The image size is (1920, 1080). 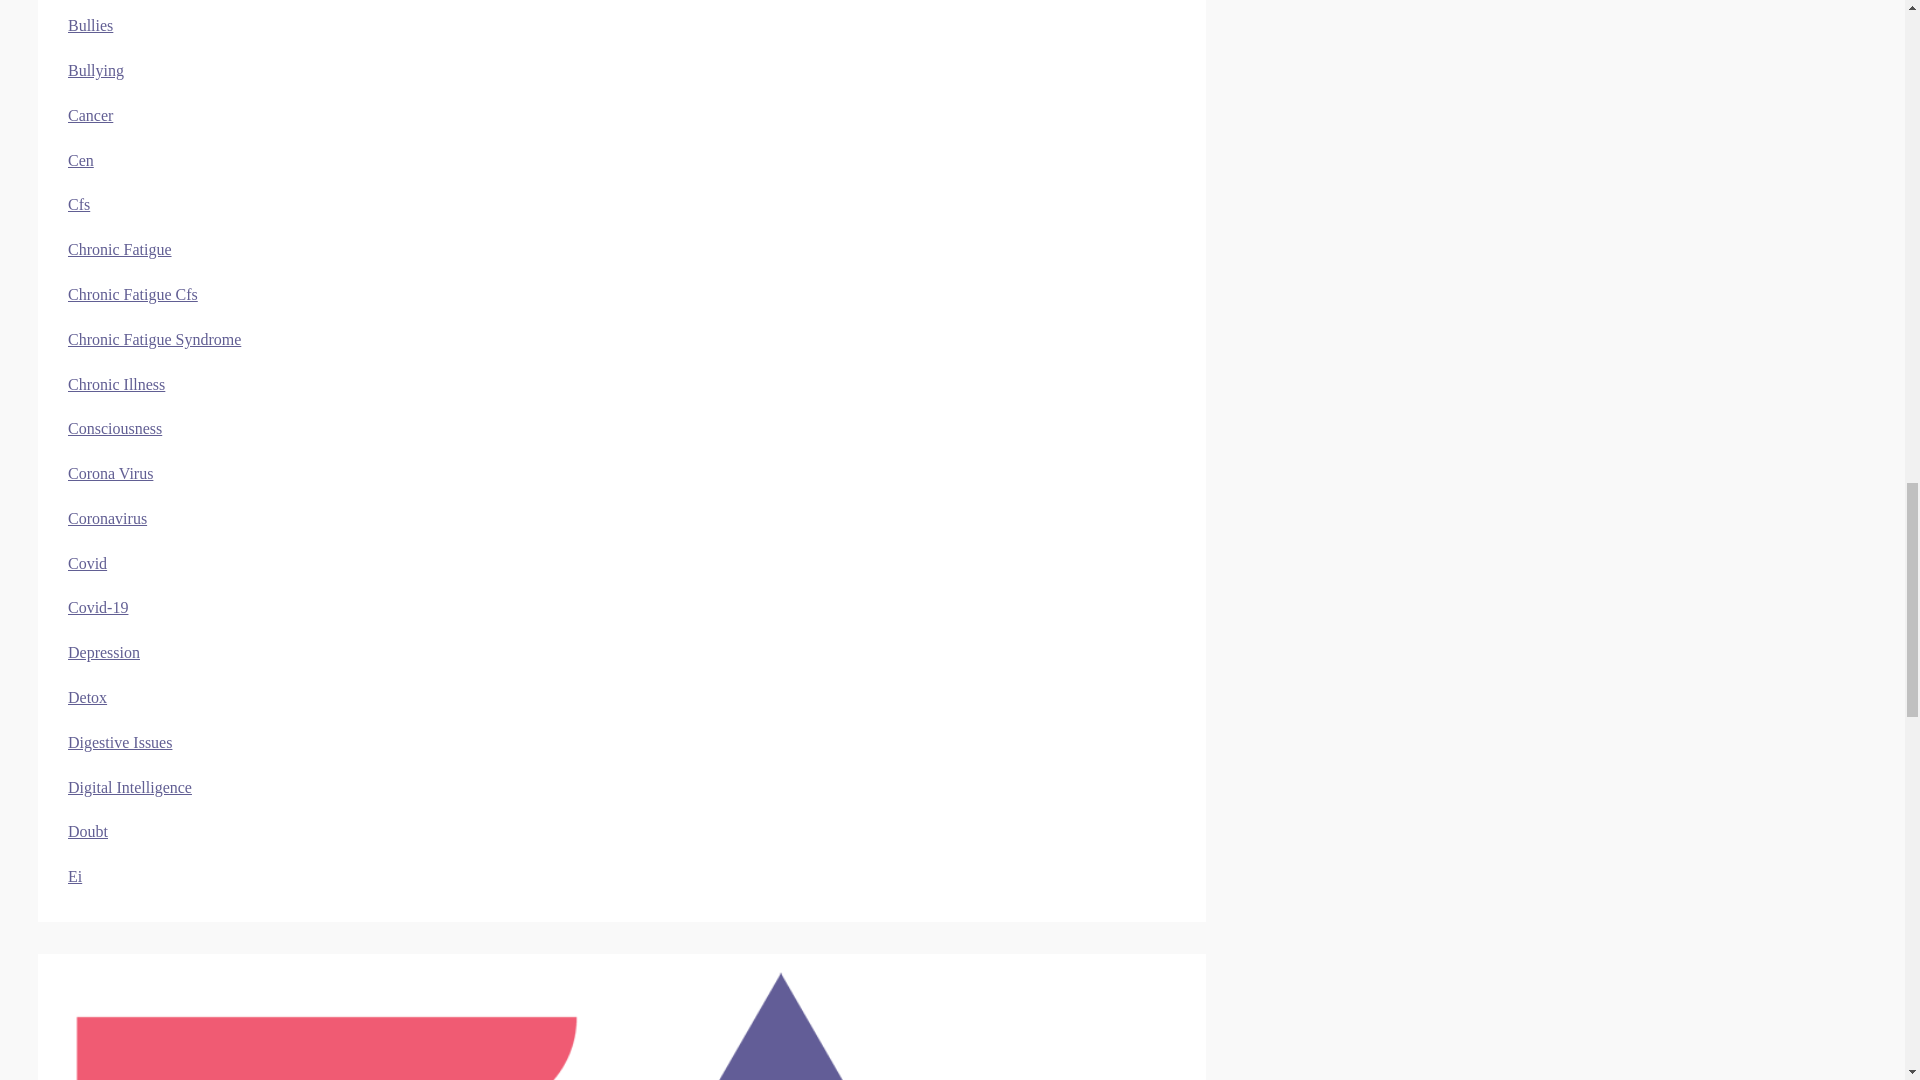 I want to click on Detox, so click(x=87, y=698).